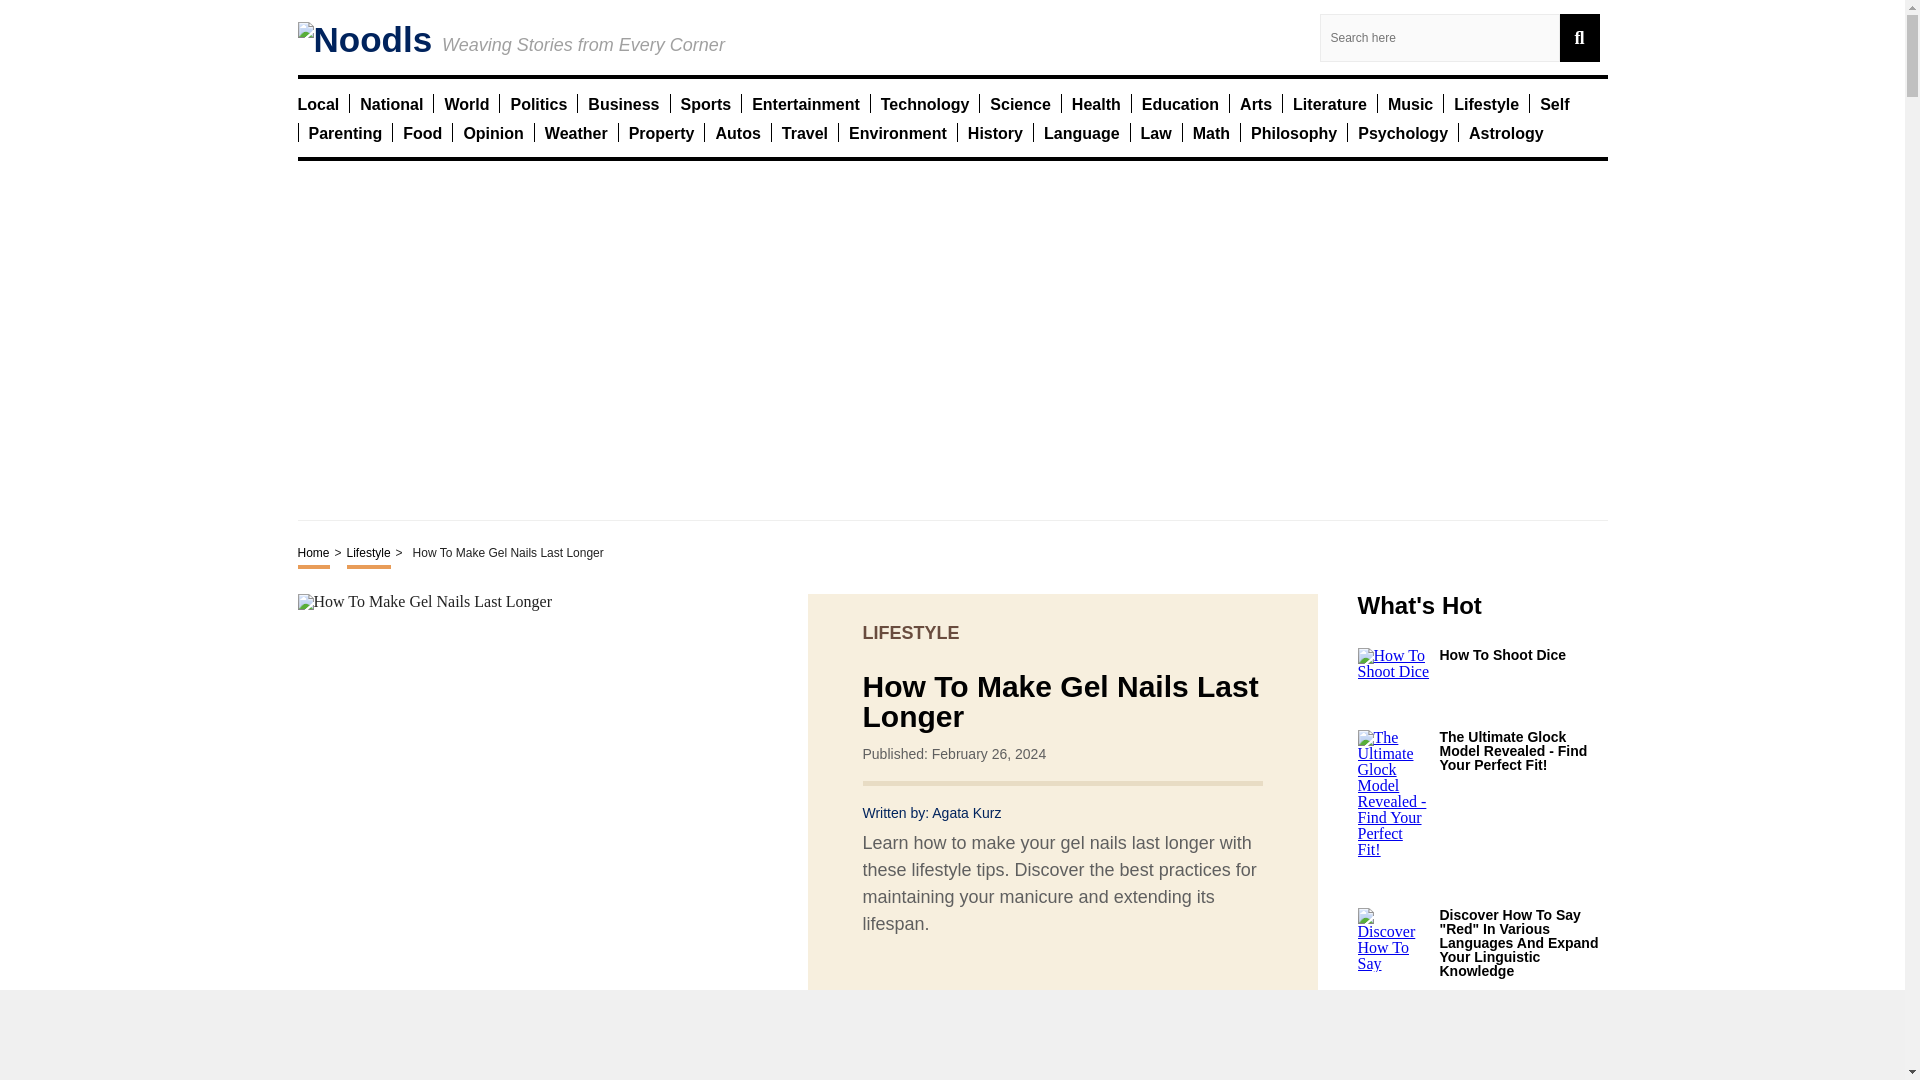 This screenshot has height=1080, width=1920. Describe the element at coordinates (705, 103) in the screenshot. I see `Sports` at that location.